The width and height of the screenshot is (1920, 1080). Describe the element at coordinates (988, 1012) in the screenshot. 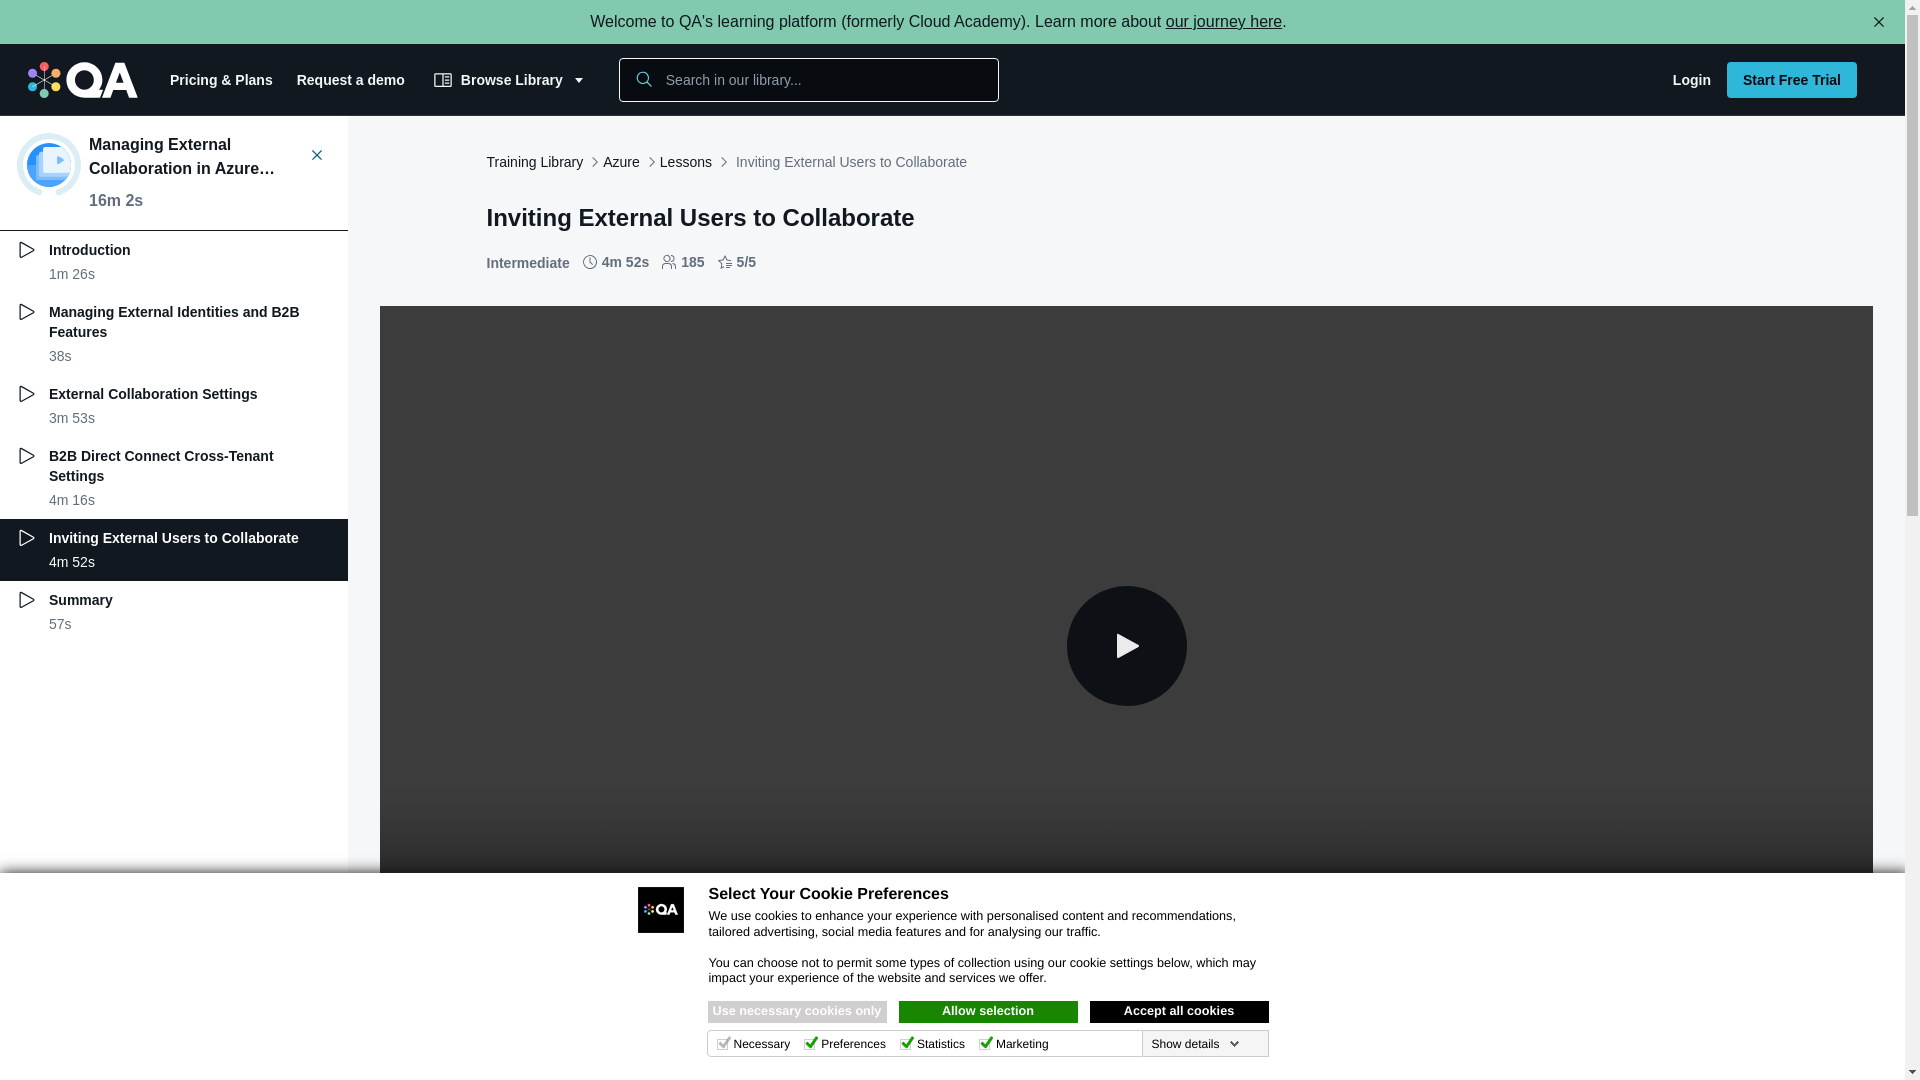

I see `Allow selection` at that location.